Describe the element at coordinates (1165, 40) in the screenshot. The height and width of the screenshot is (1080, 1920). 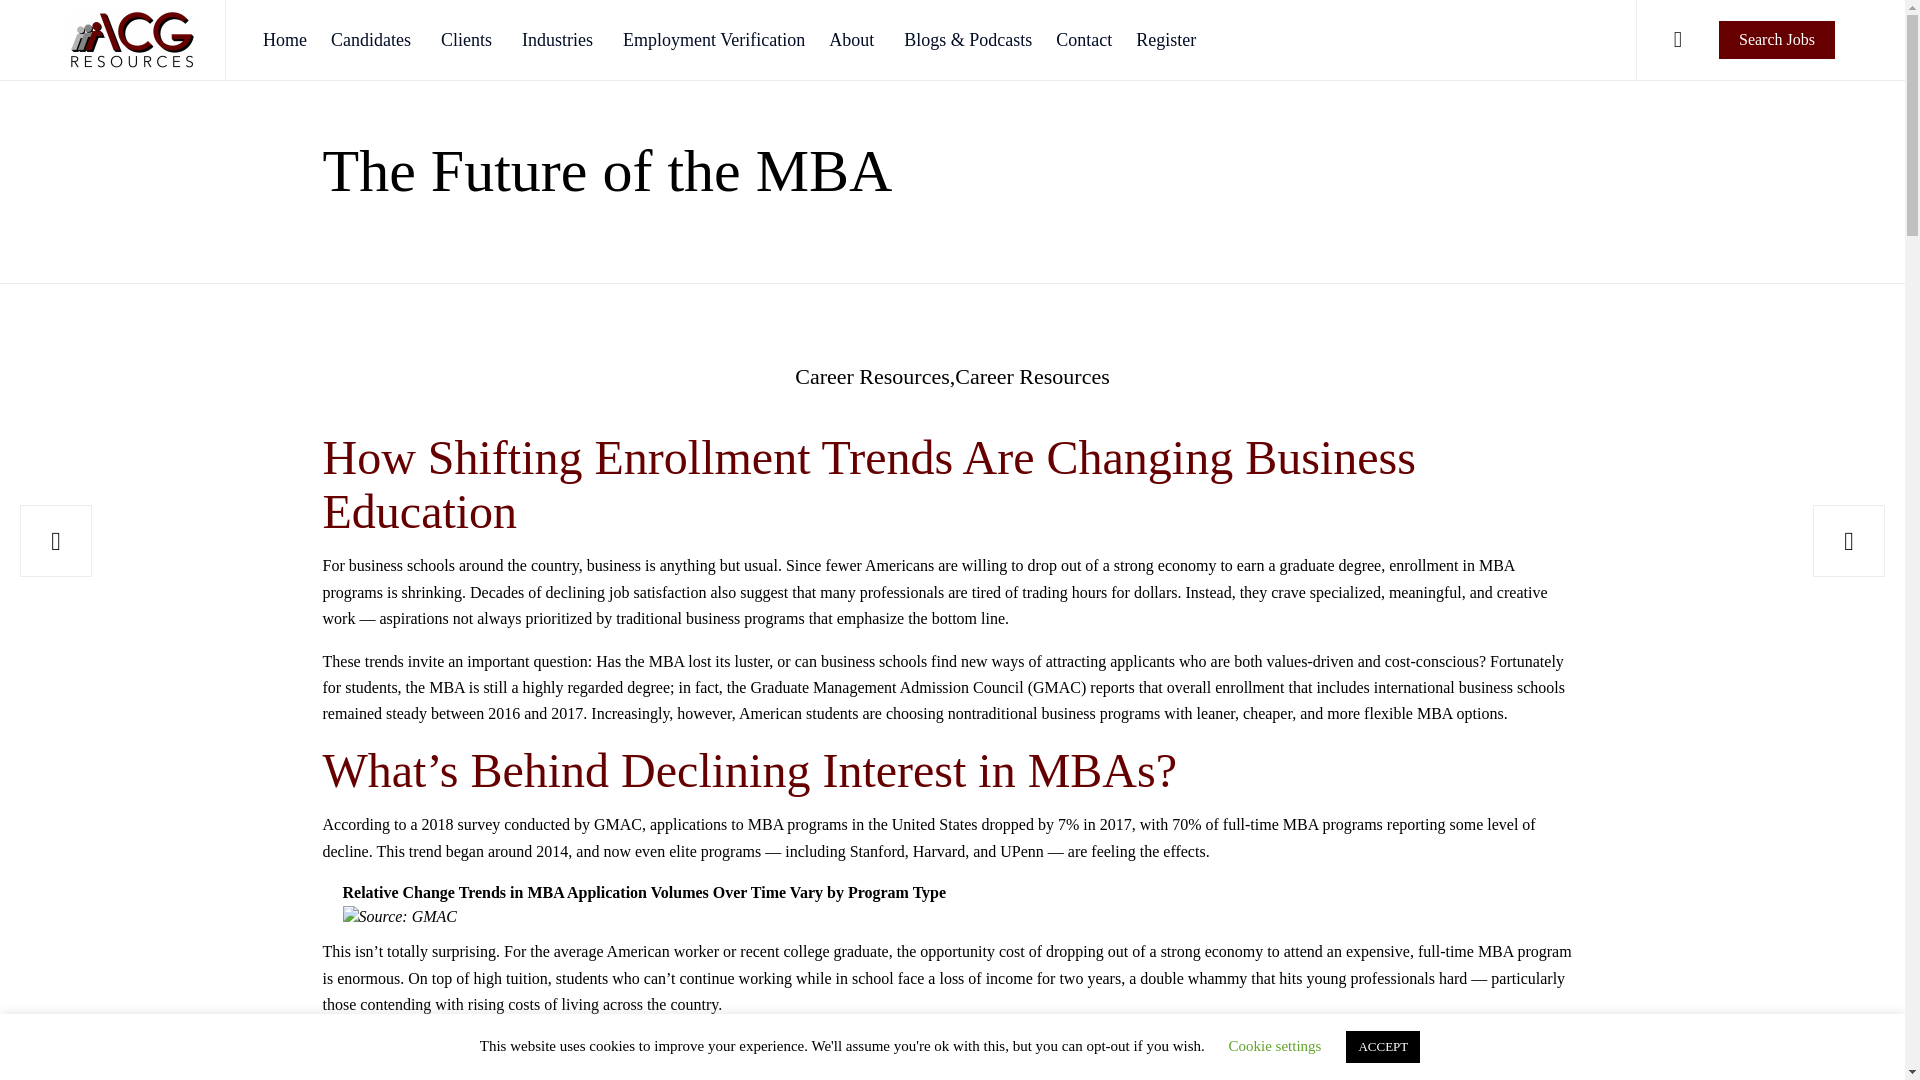
I see `Register` at that location.